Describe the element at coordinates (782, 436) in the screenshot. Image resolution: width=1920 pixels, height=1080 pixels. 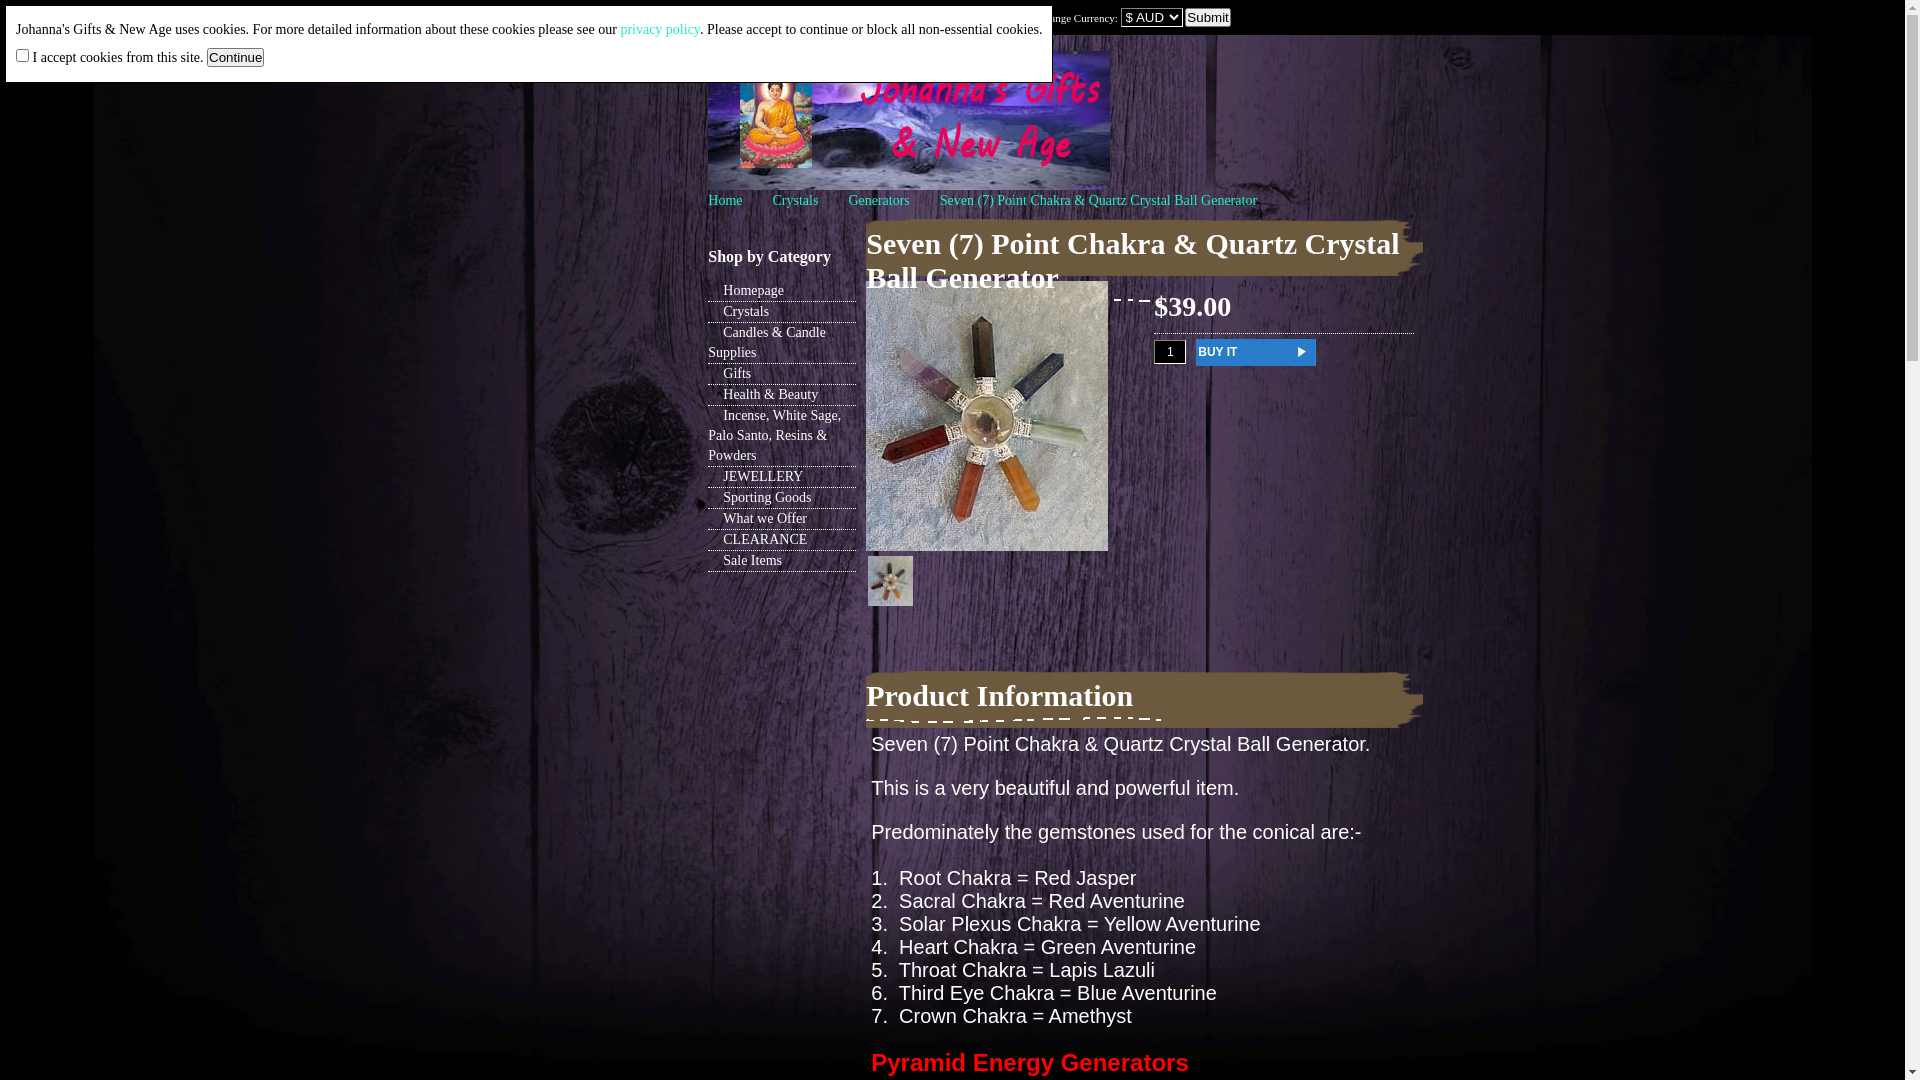
I see `Incense, White Sage, Palo Santo, Resins & Powders` at that location.